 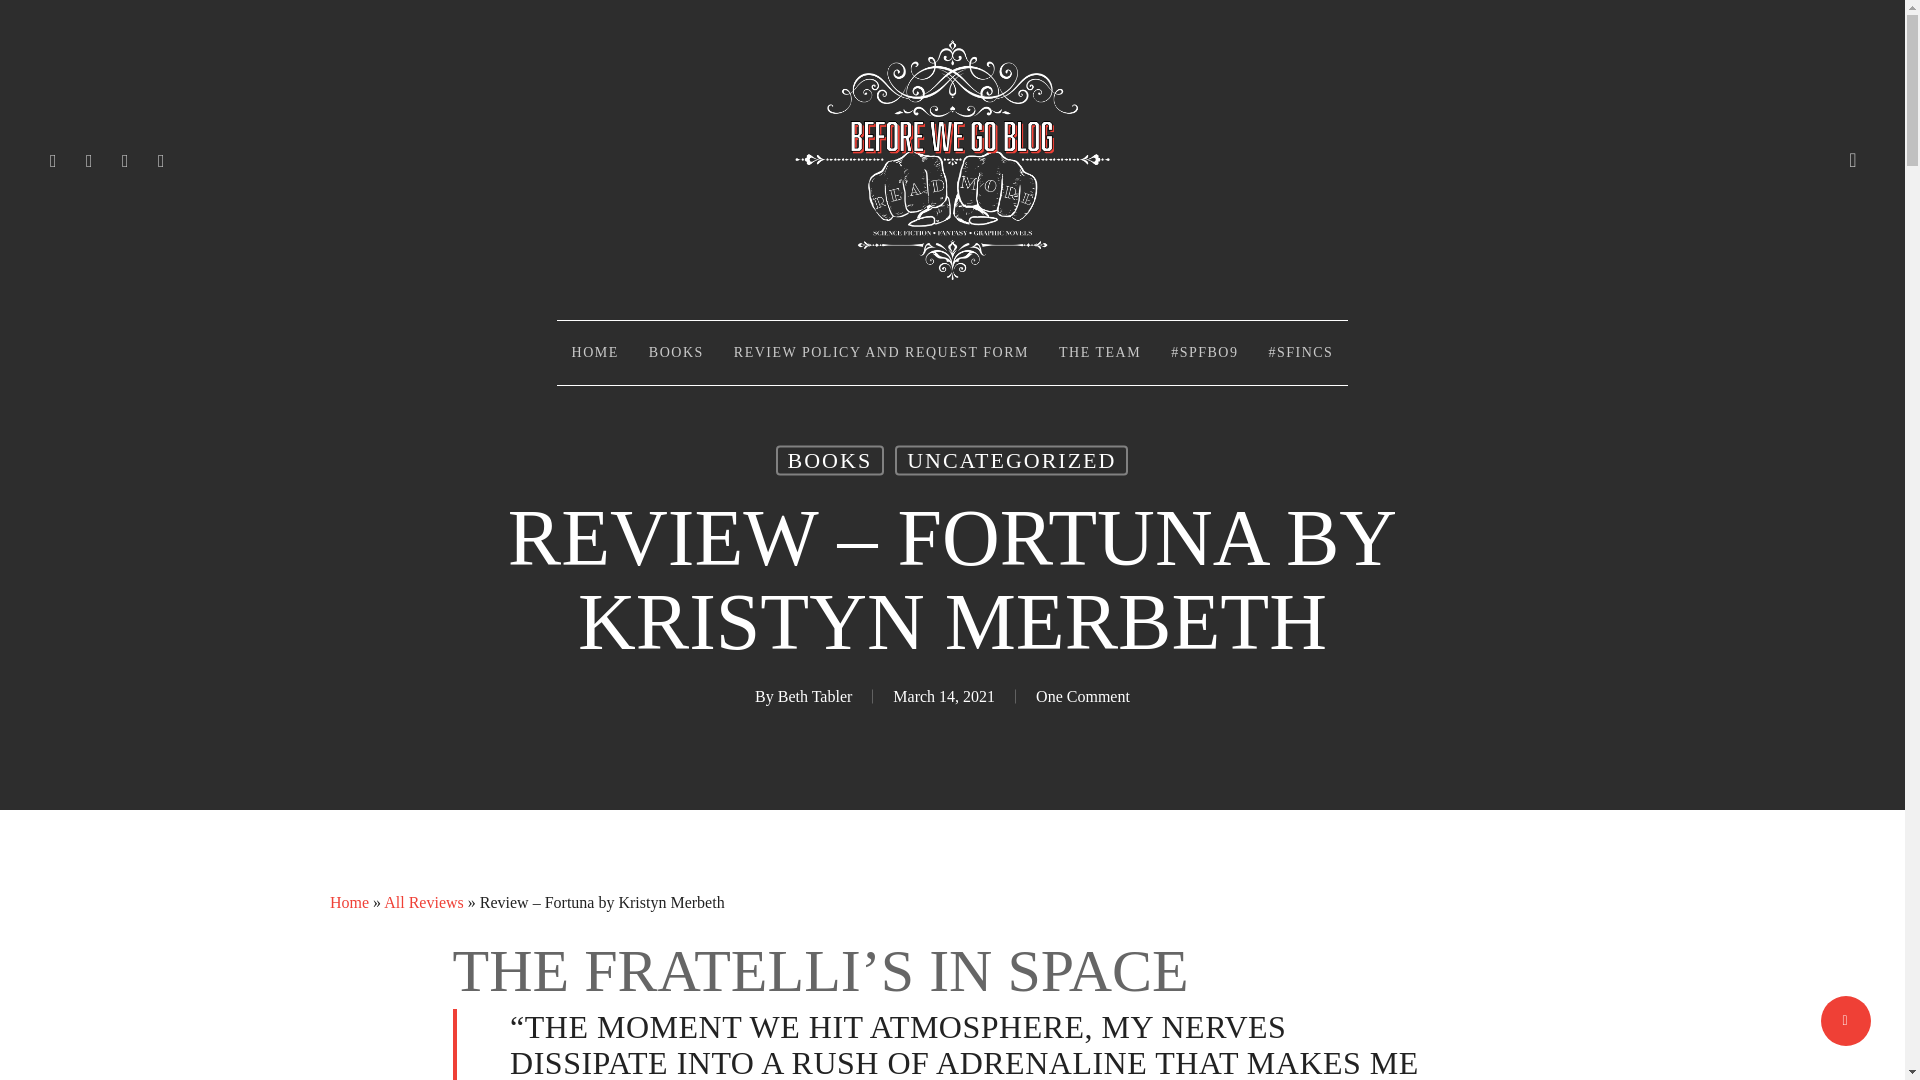 What do you see at coordinates (676, 352) in the screenshot?
I see `BOOKS` at bounding box center [676, 352].